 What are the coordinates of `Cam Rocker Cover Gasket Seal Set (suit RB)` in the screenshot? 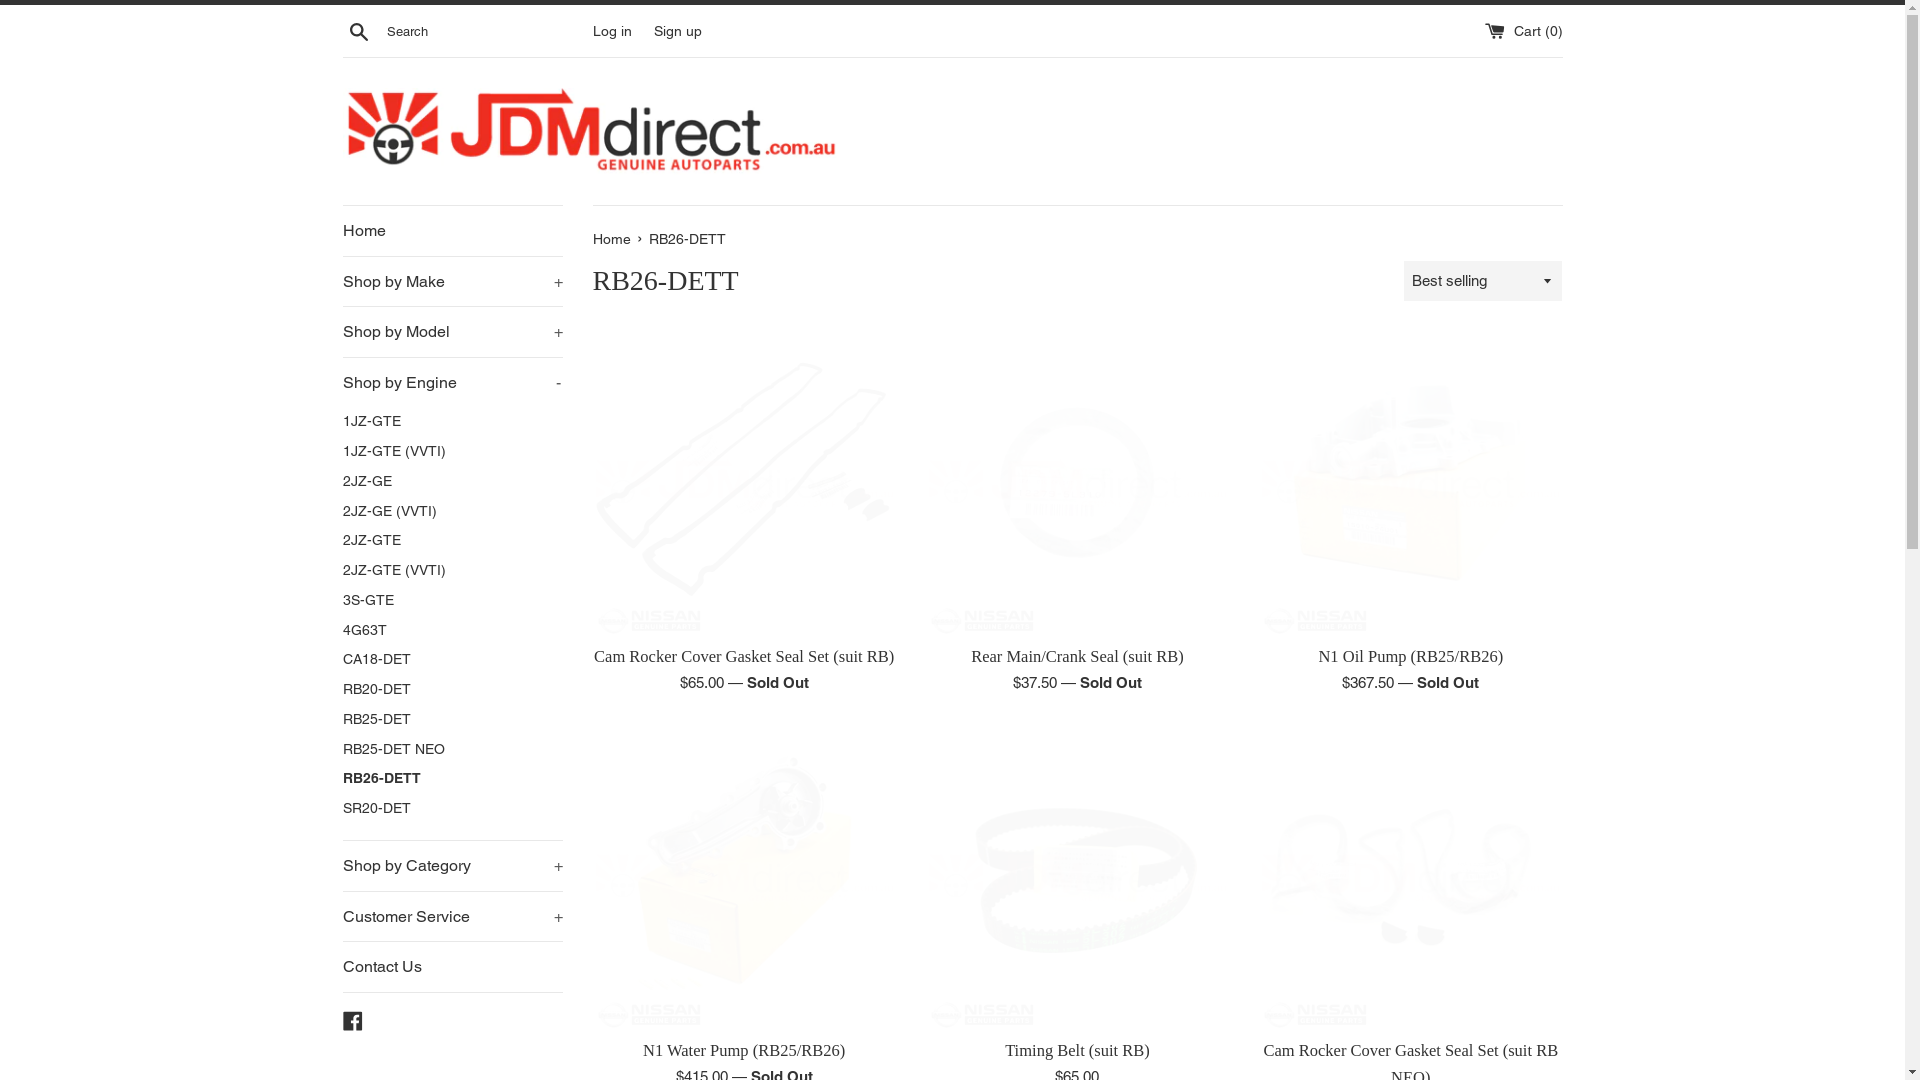 It's located at (744, 656).